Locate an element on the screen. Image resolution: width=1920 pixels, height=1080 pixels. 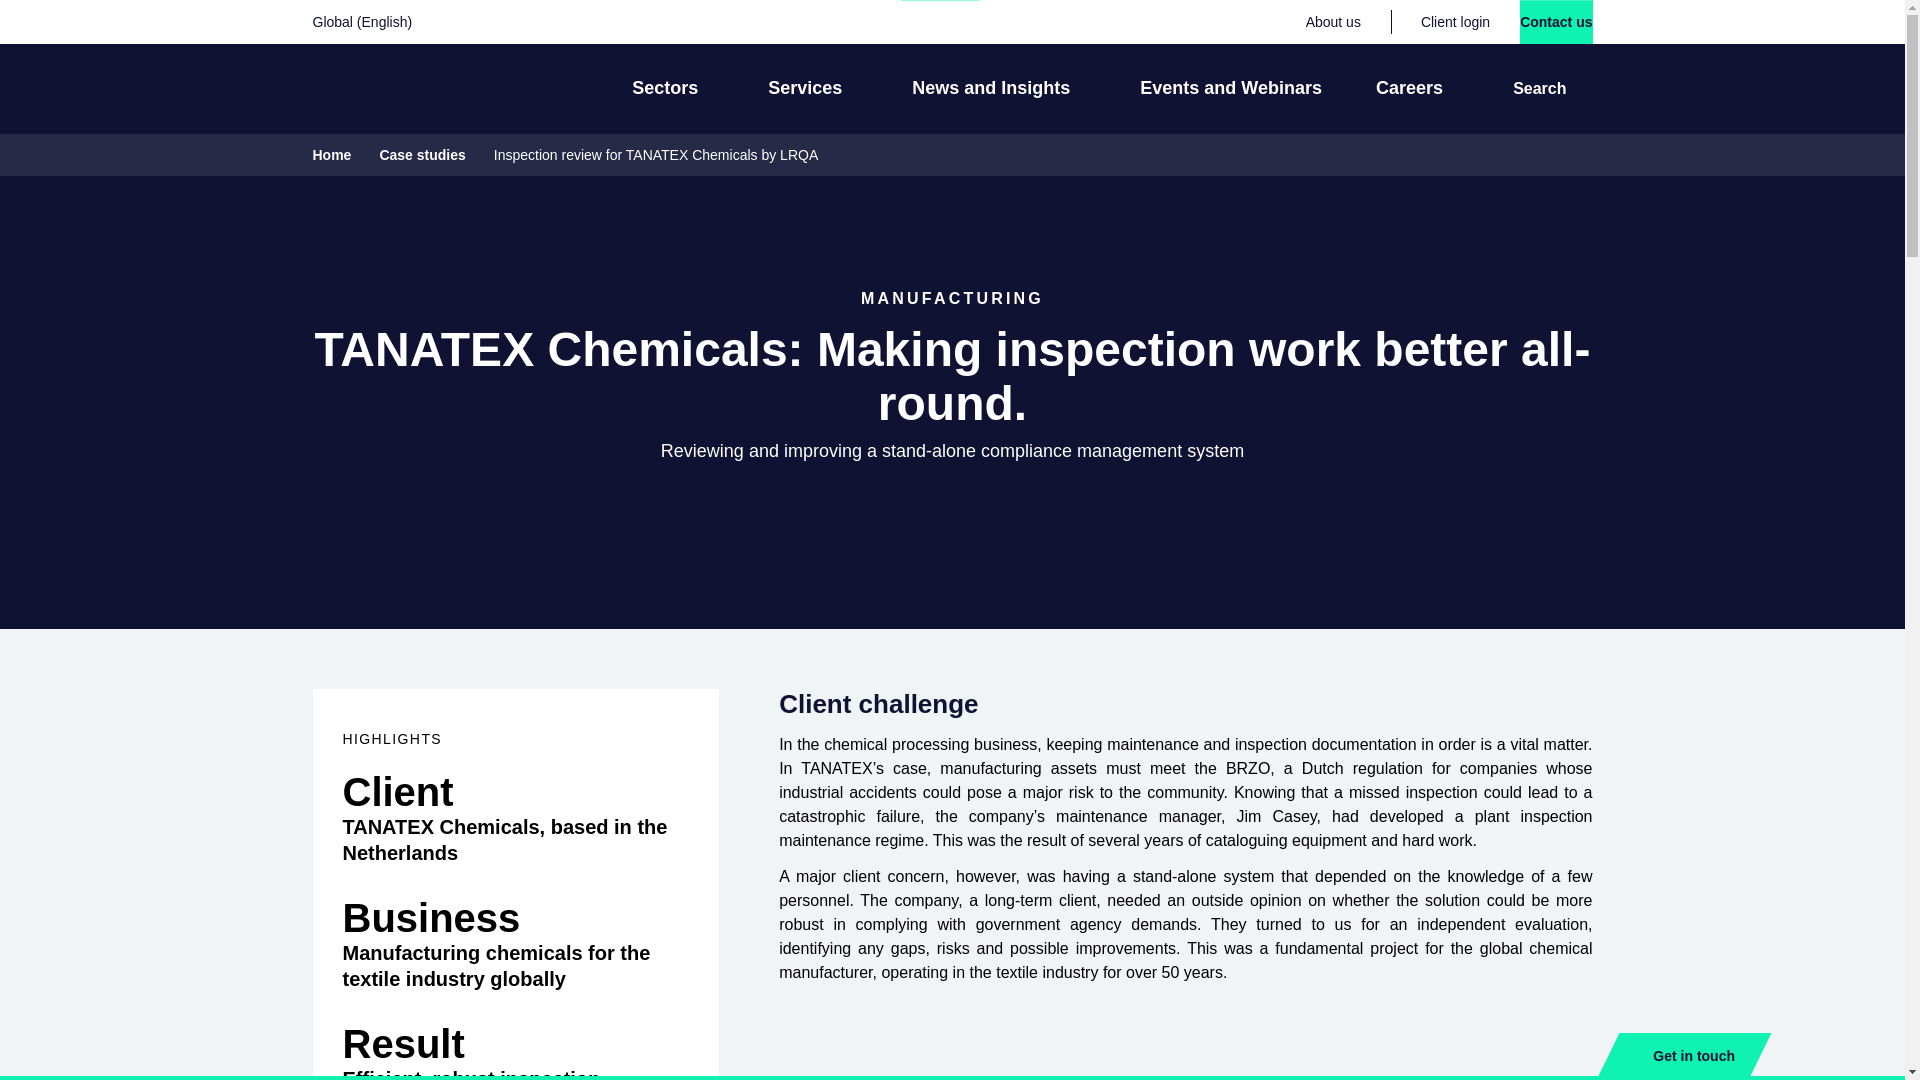
About us is located at coordinates (1333, 22).